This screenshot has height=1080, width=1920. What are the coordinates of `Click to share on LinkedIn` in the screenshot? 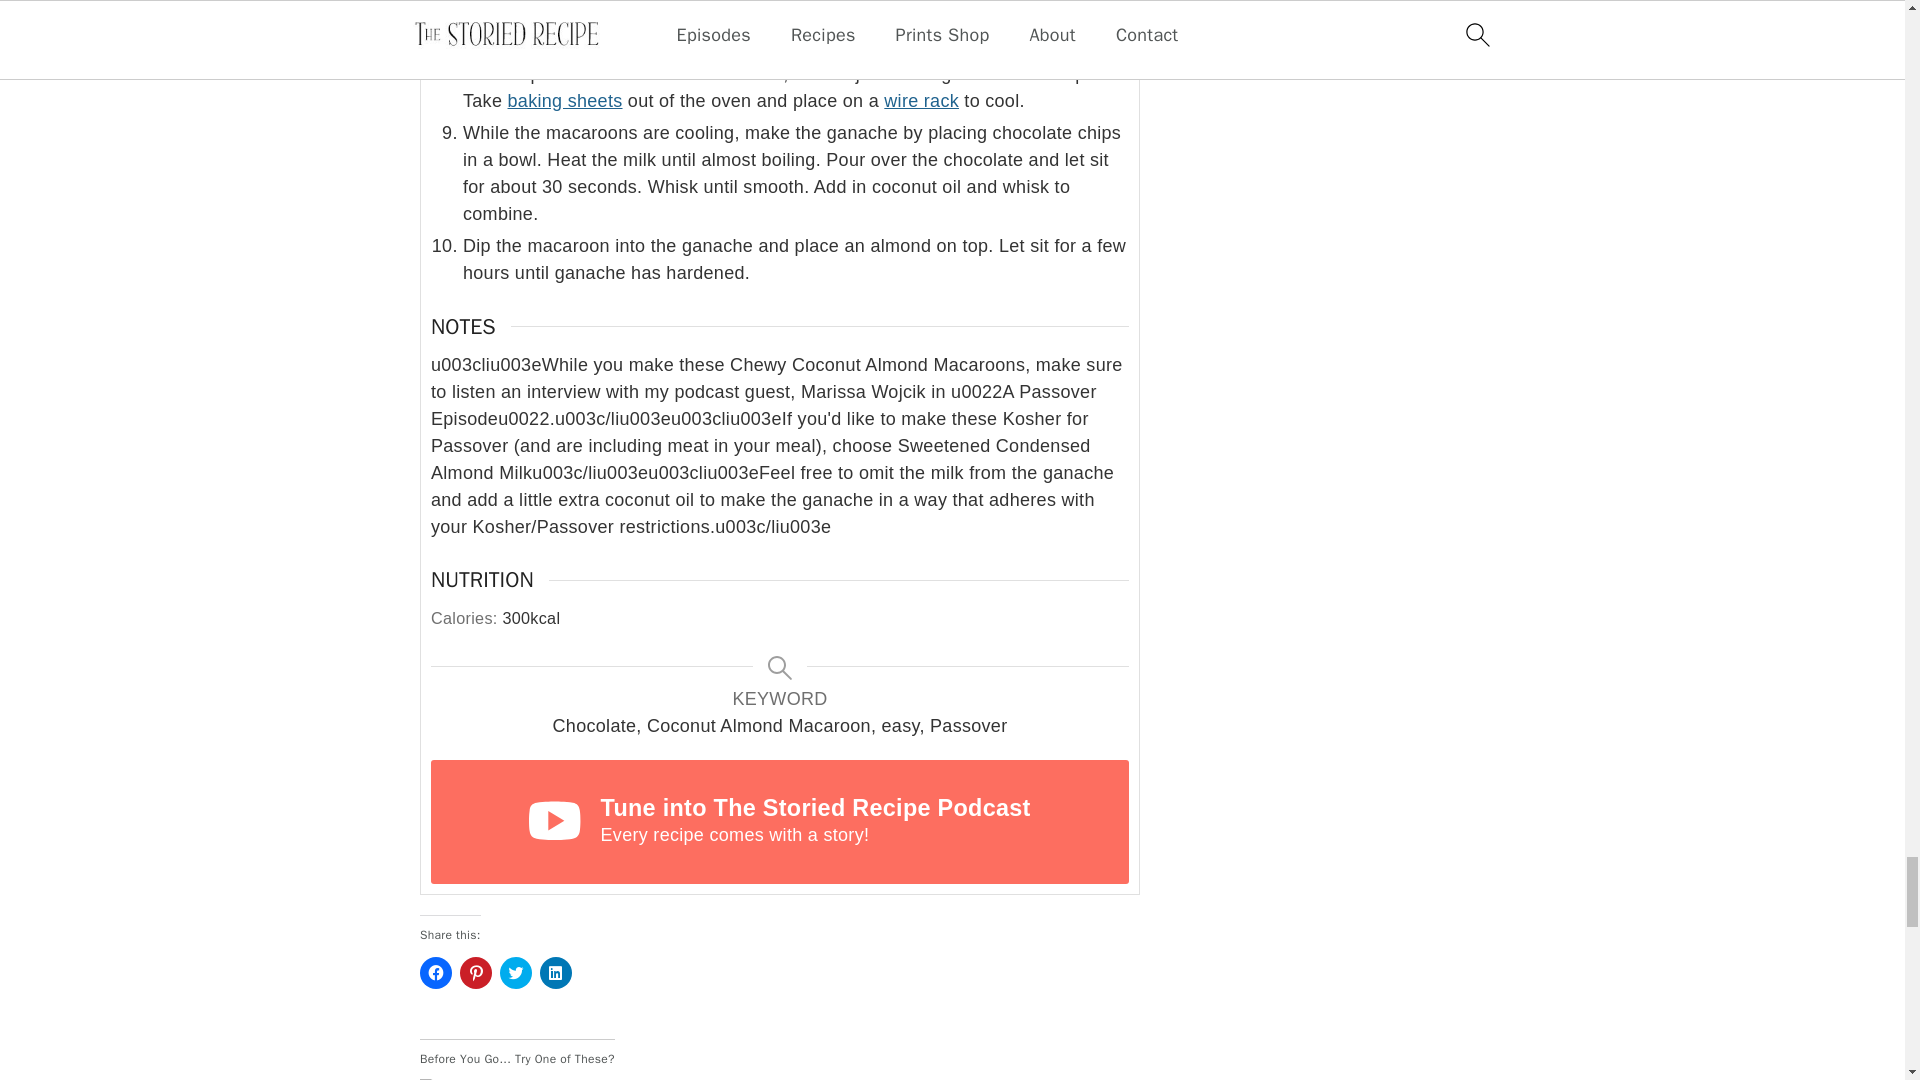 It's located at (556, 972).